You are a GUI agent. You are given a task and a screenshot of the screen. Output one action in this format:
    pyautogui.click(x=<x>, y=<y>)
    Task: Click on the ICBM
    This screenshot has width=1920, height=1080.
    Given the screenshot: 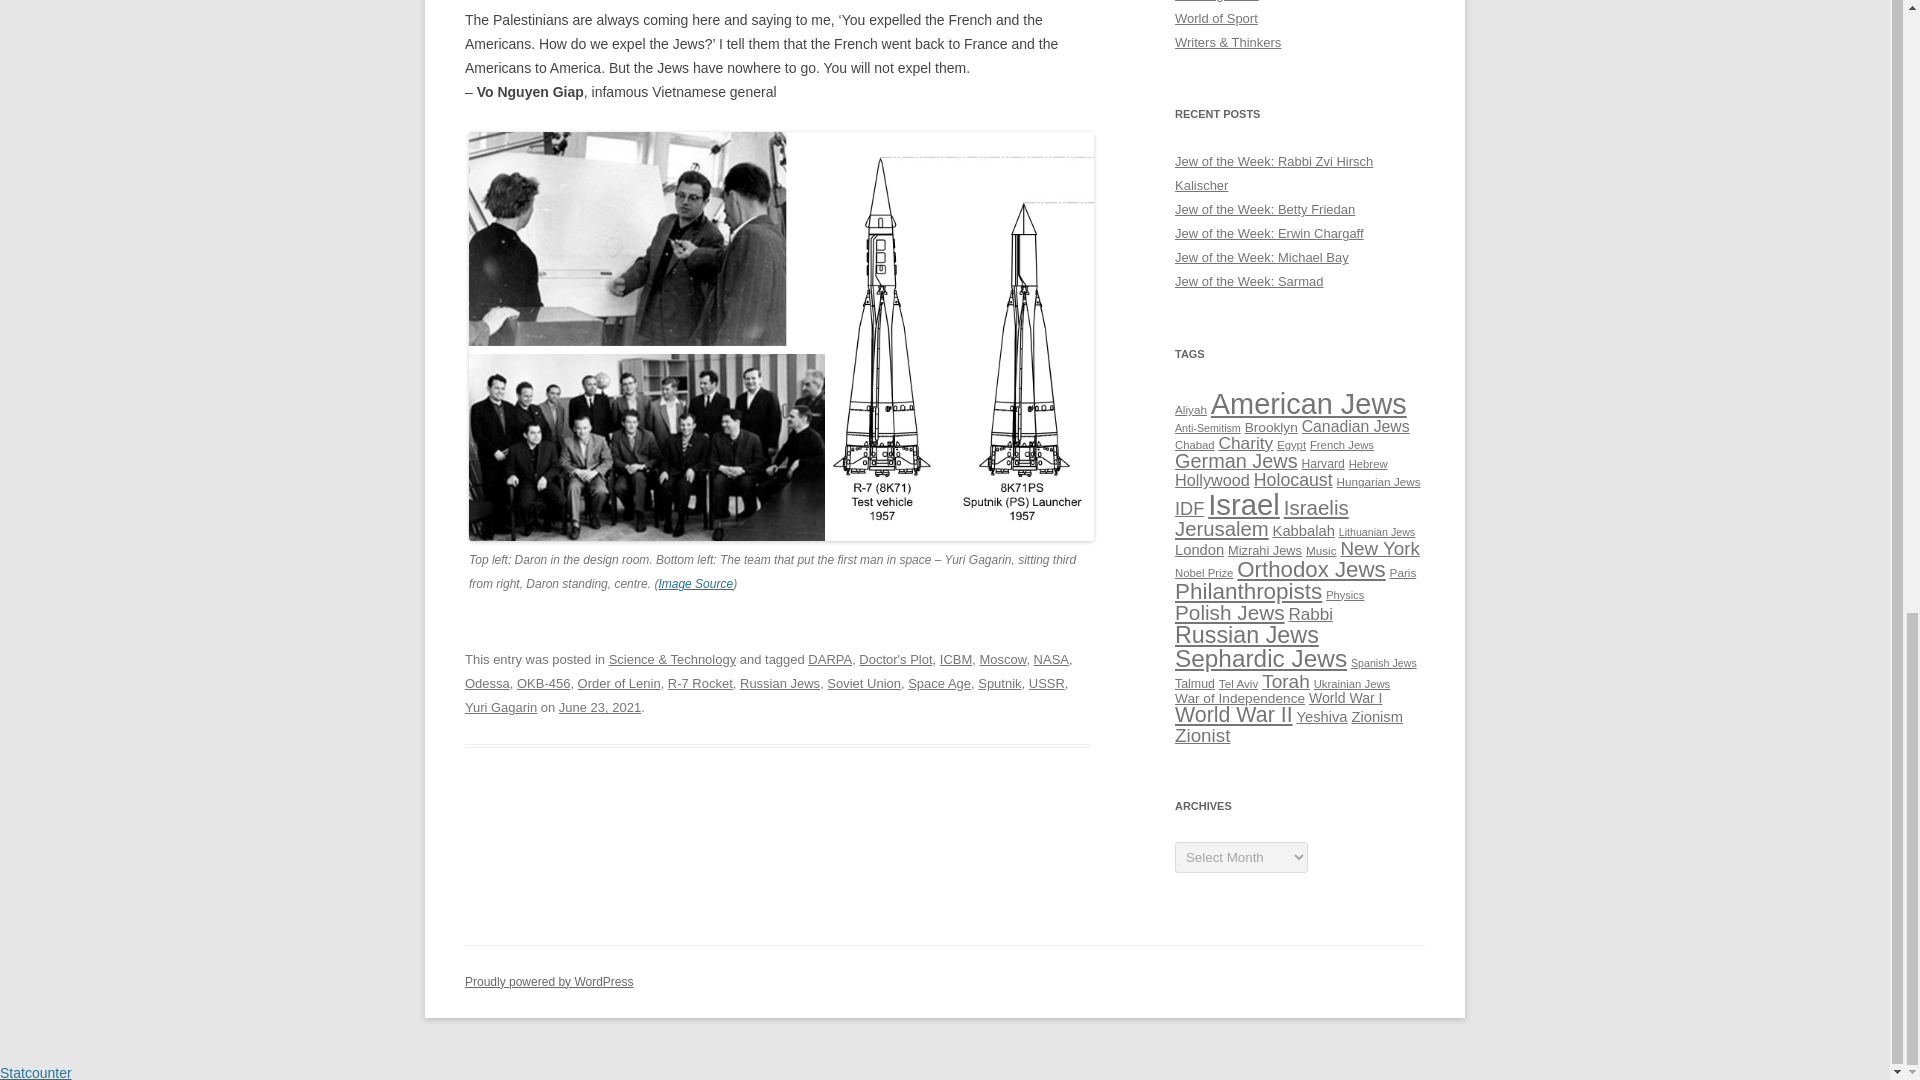 What is the action you would take?
    pyautogui.click(x=956, y=660)
    